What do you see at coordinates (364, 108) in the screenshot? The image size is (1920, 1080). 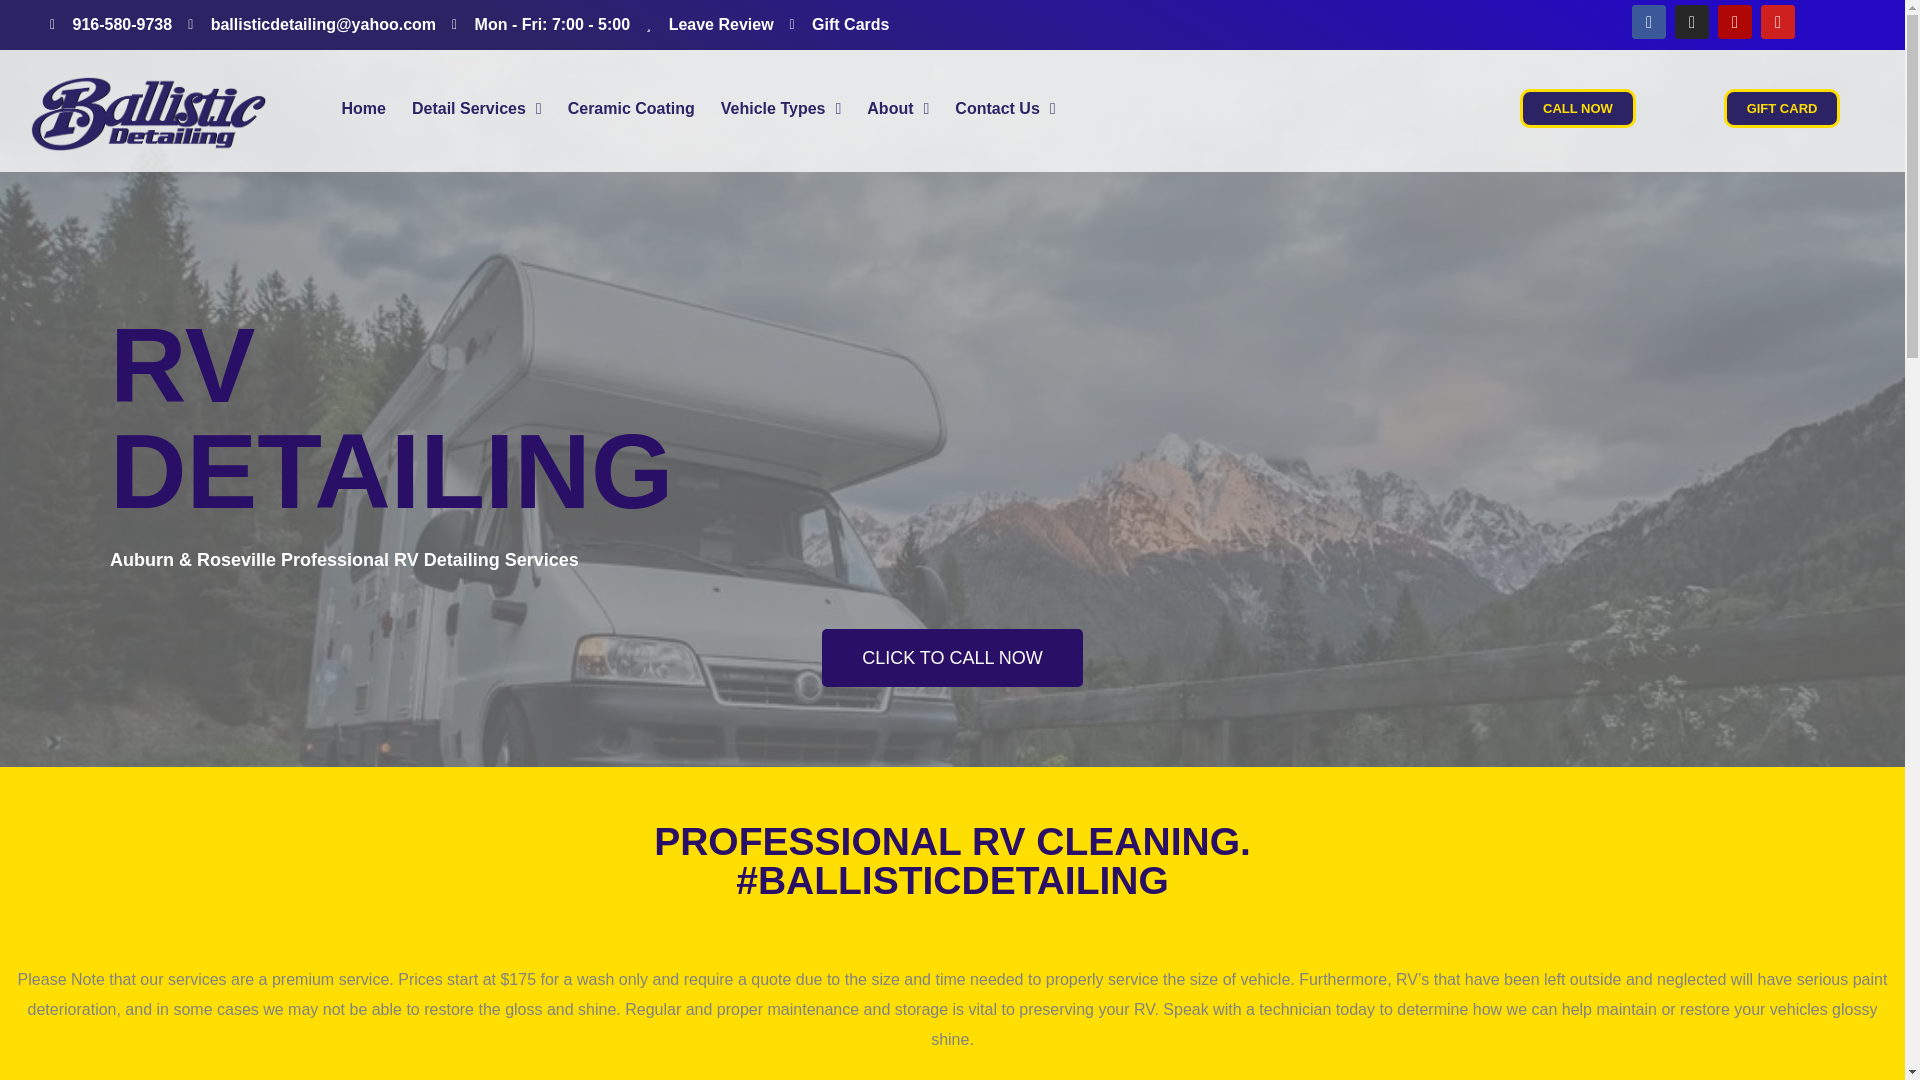 I see `Home` at bounding box center [364, 108].